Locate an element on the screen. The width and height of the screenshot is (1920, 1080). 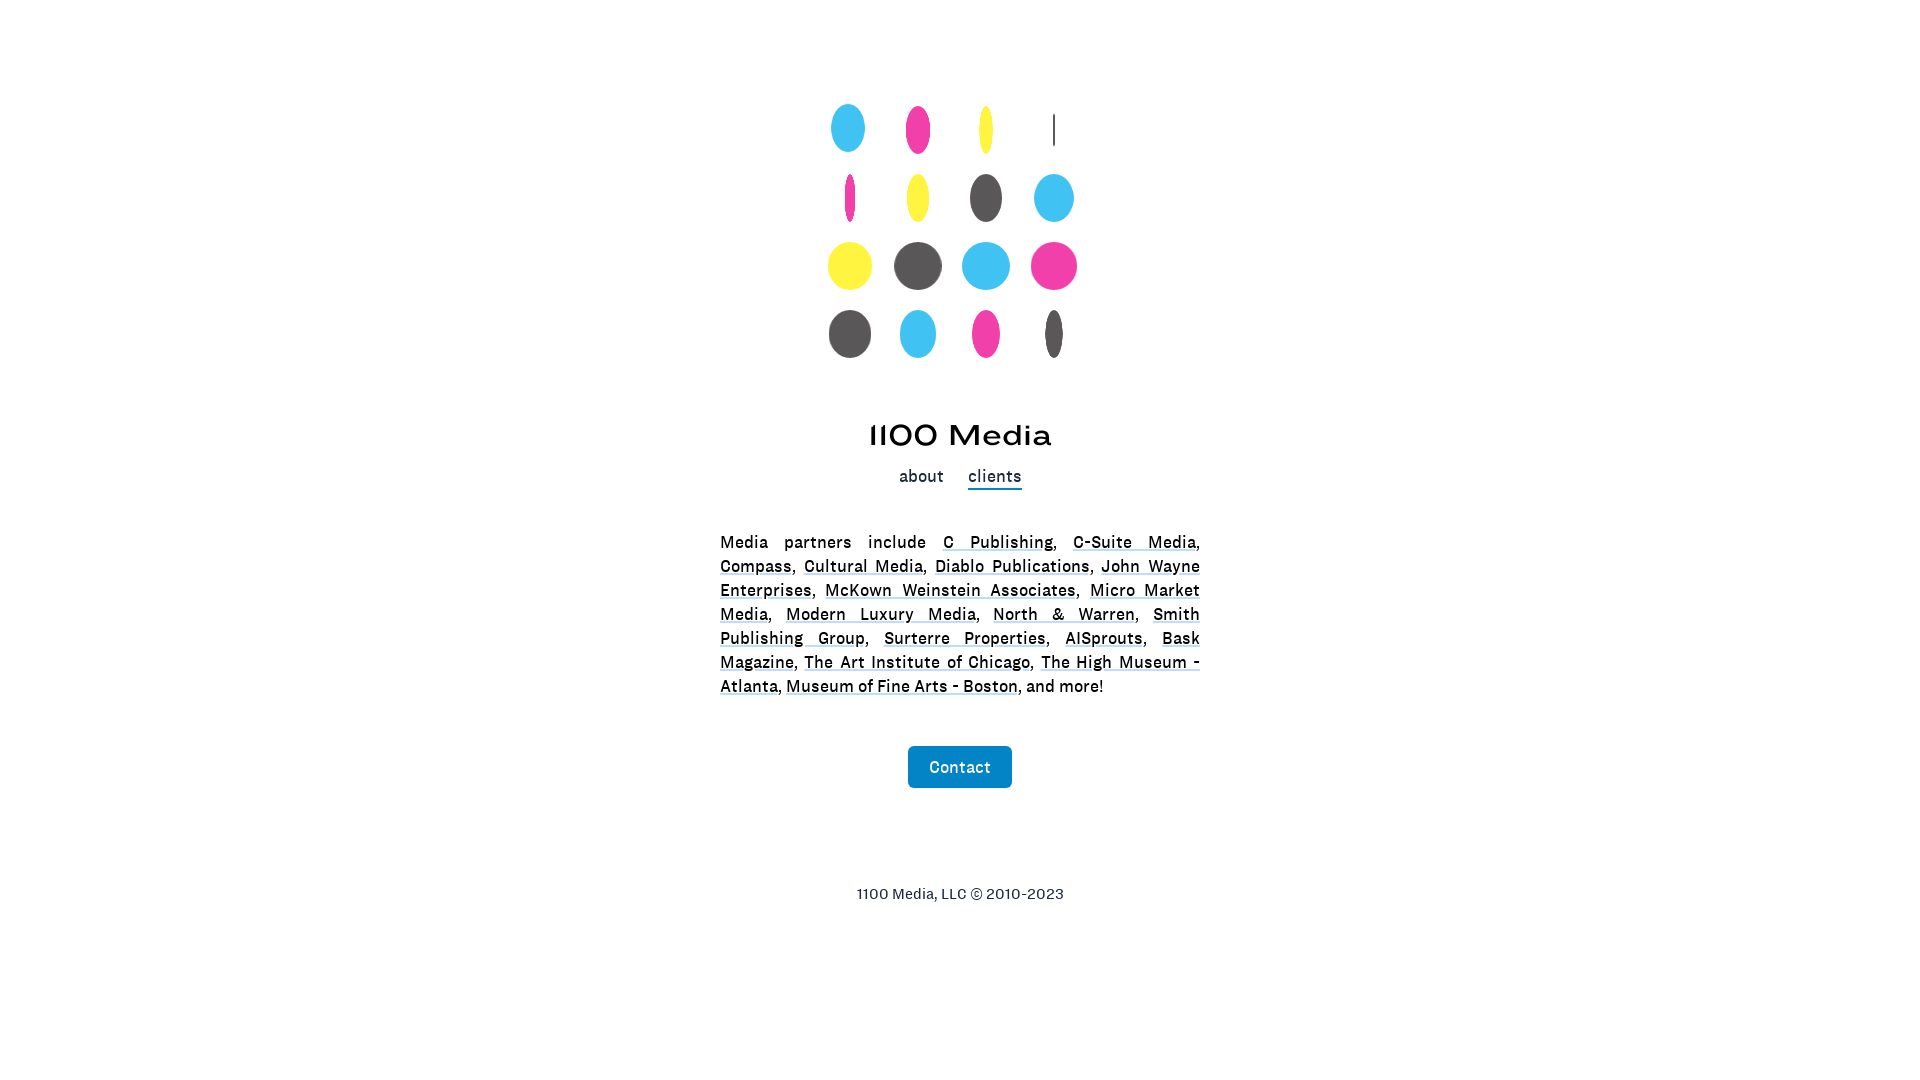
Smith Publishing Group, is located at coordinates (960, 626).